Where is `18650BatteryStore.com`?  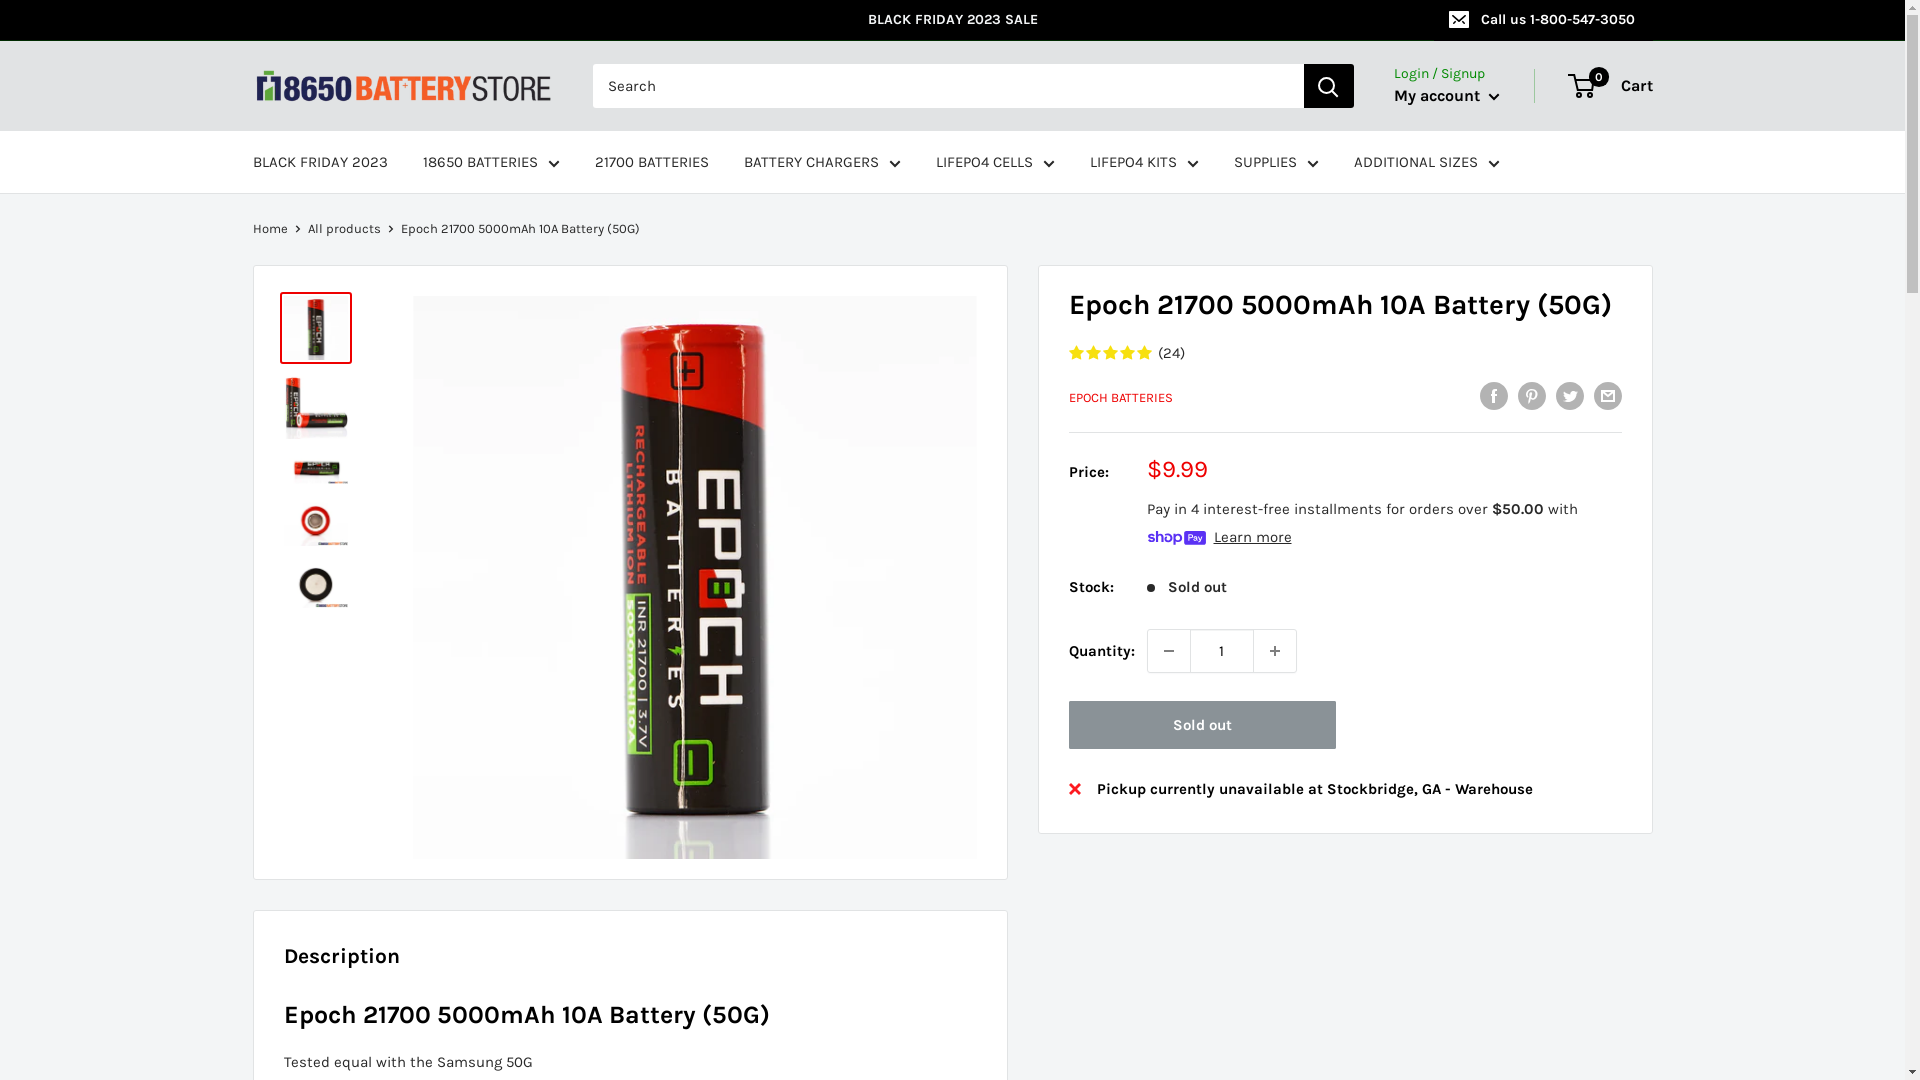 18650BatteryStore.com is located at coordinates (402, 86).